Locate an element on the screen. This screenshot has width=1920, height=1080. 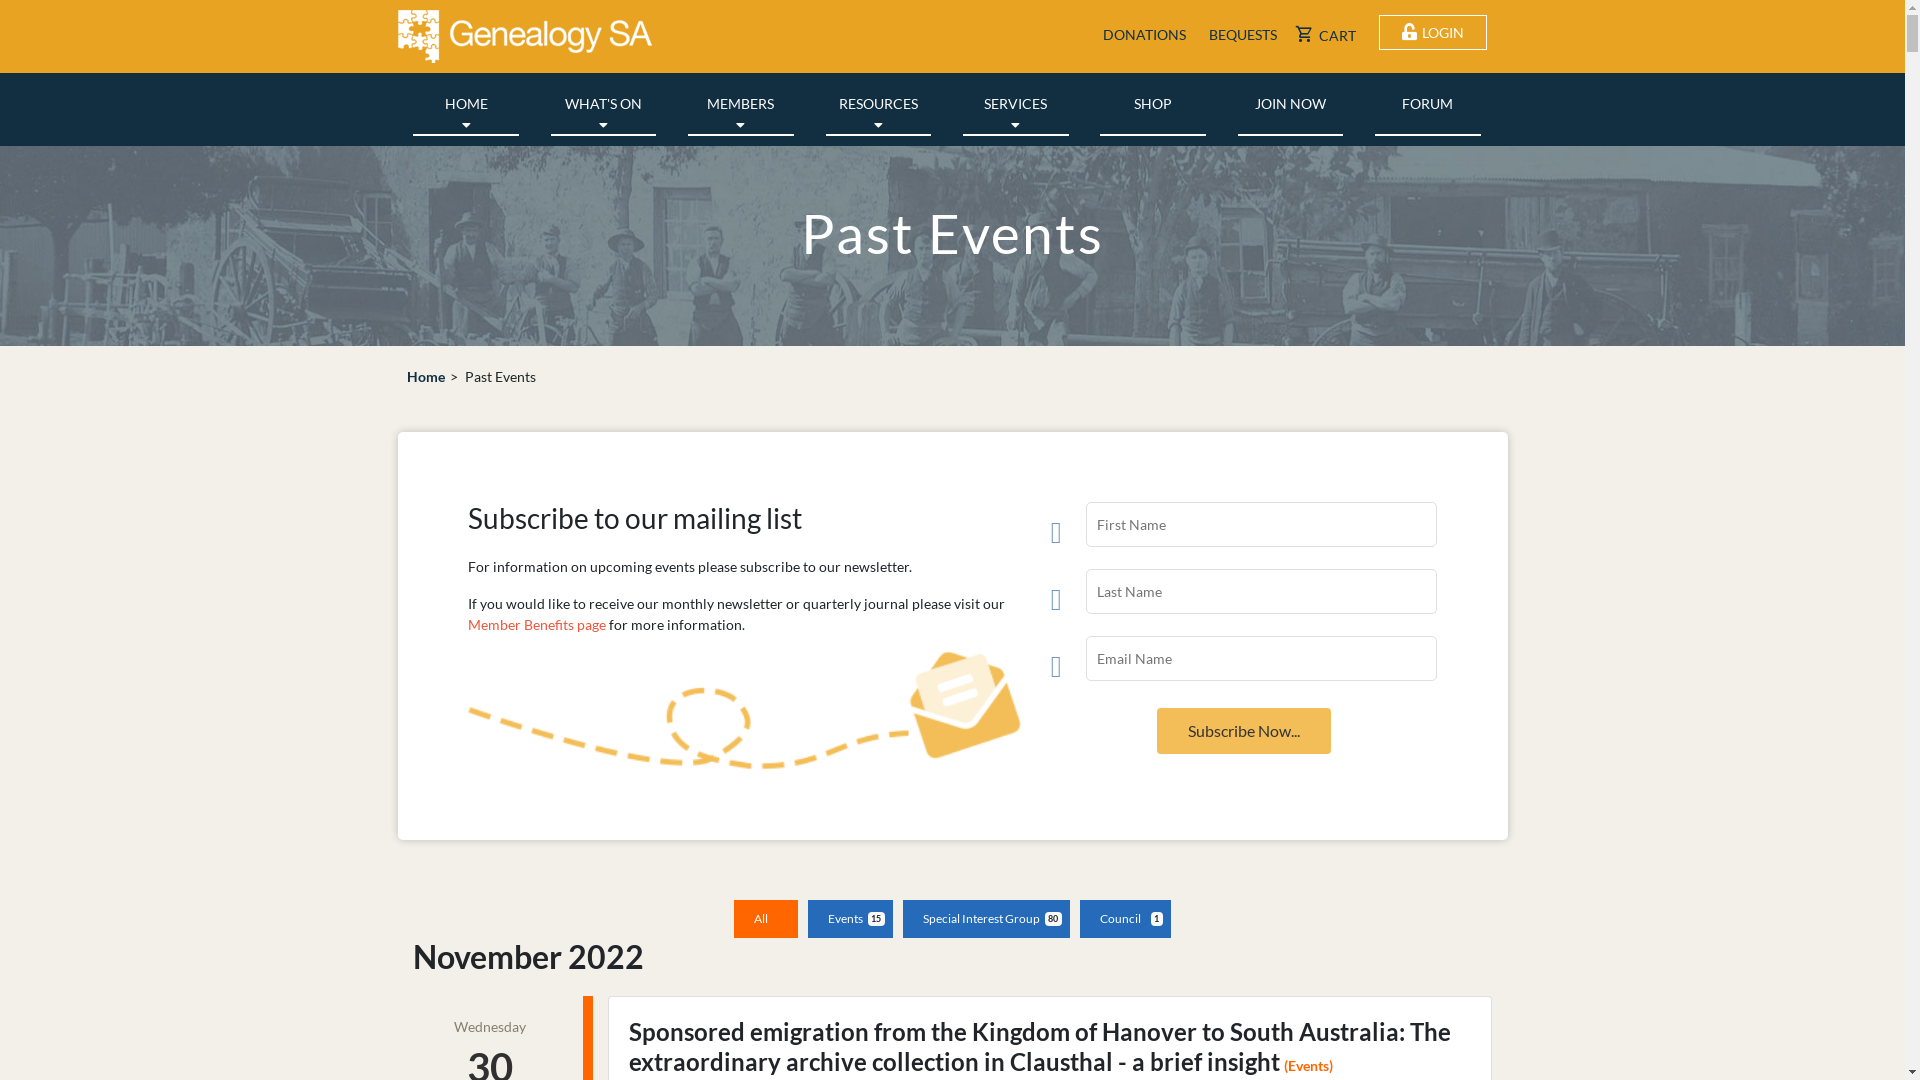
Home is located at coordinates (426, 376).